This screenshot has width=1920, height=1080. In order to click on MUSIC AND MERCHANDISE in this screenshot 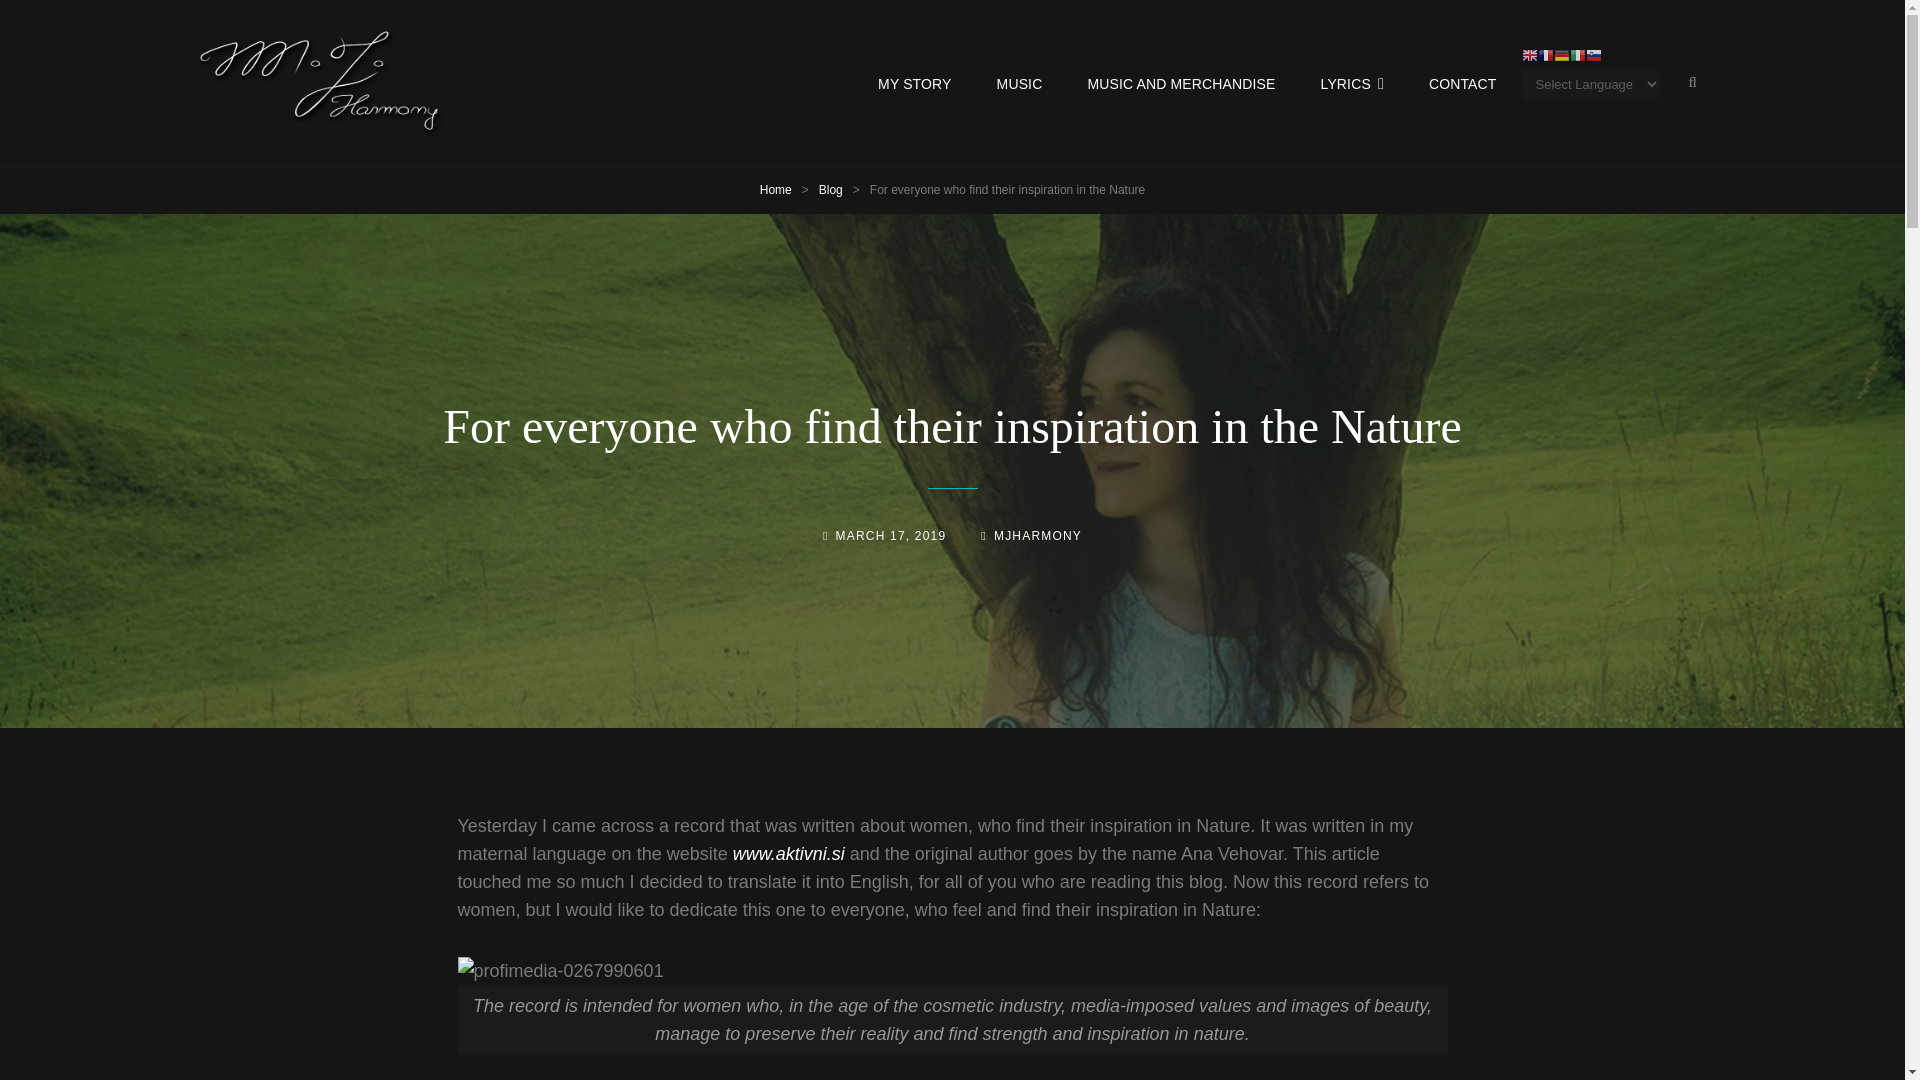, I will do `click(1180, 84)`.